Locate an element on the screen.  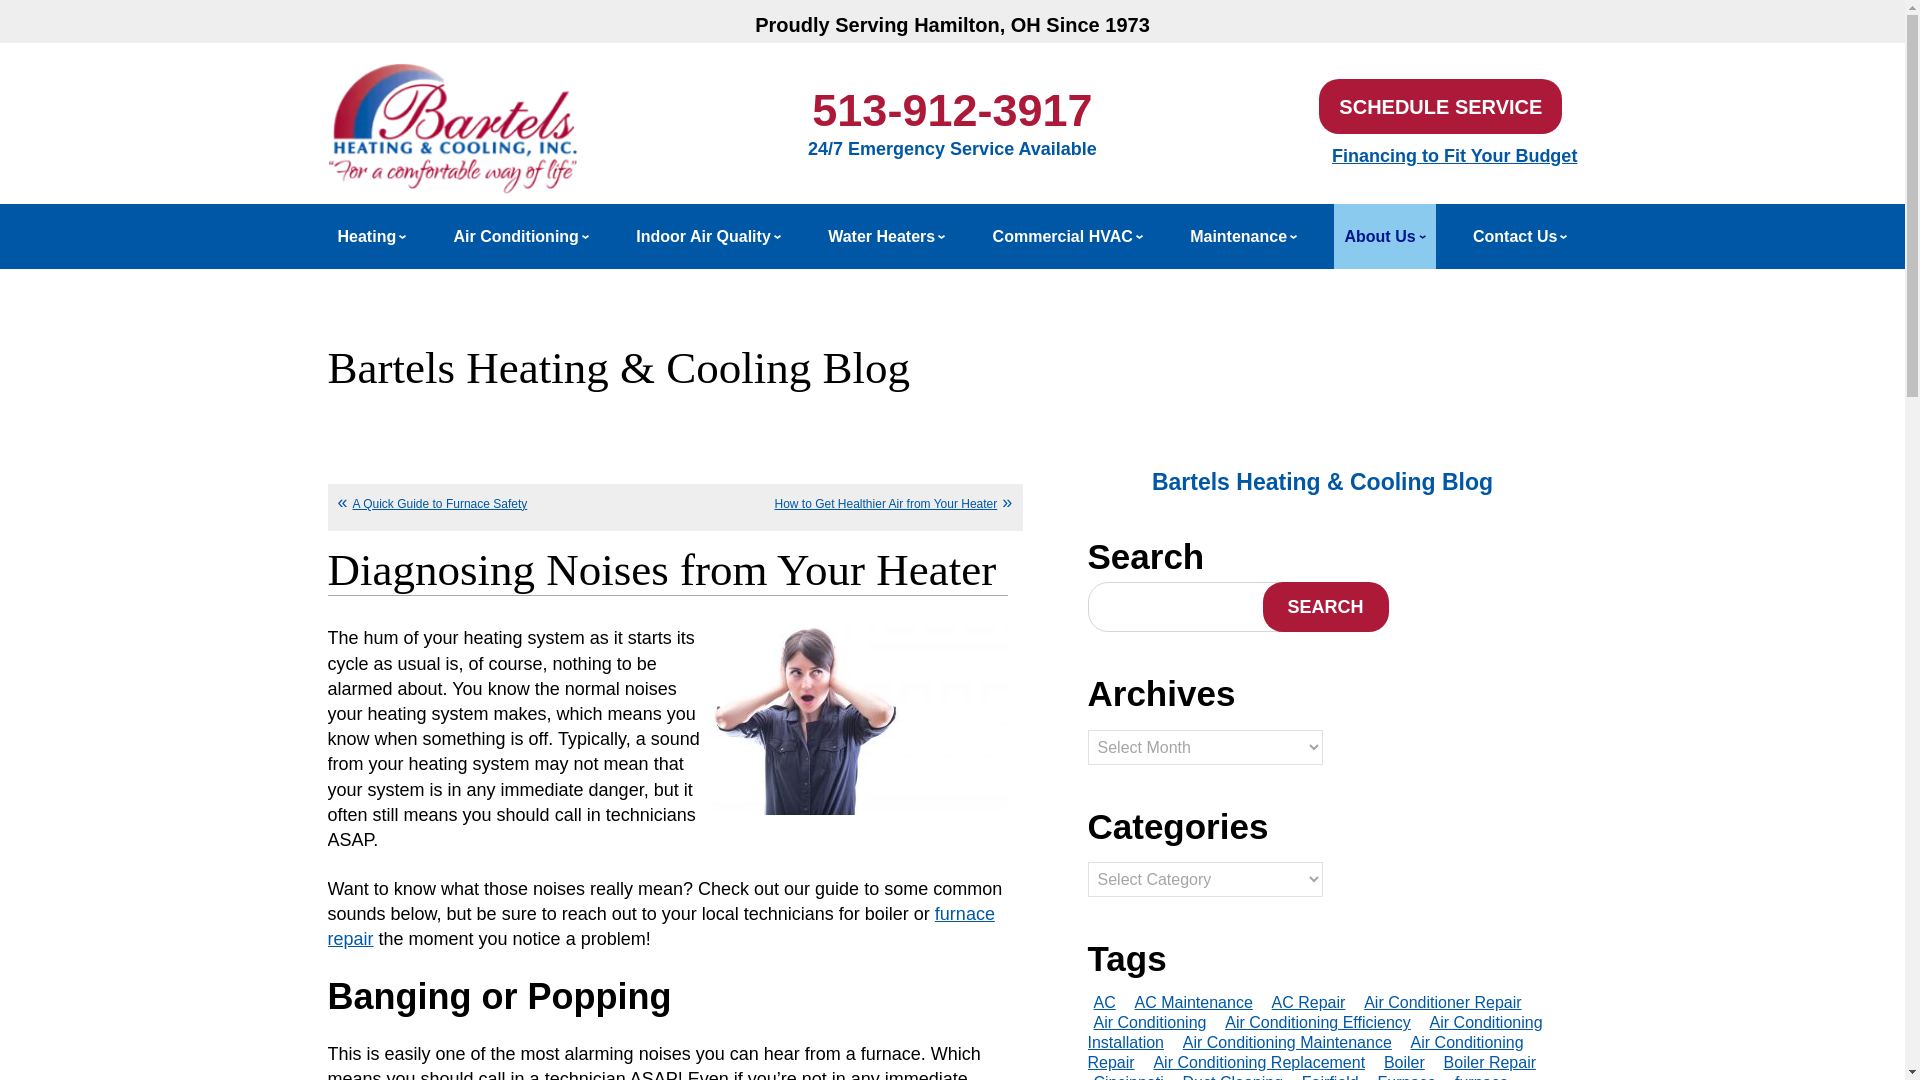
Air Conditioning is located at coordinates (521, 236).